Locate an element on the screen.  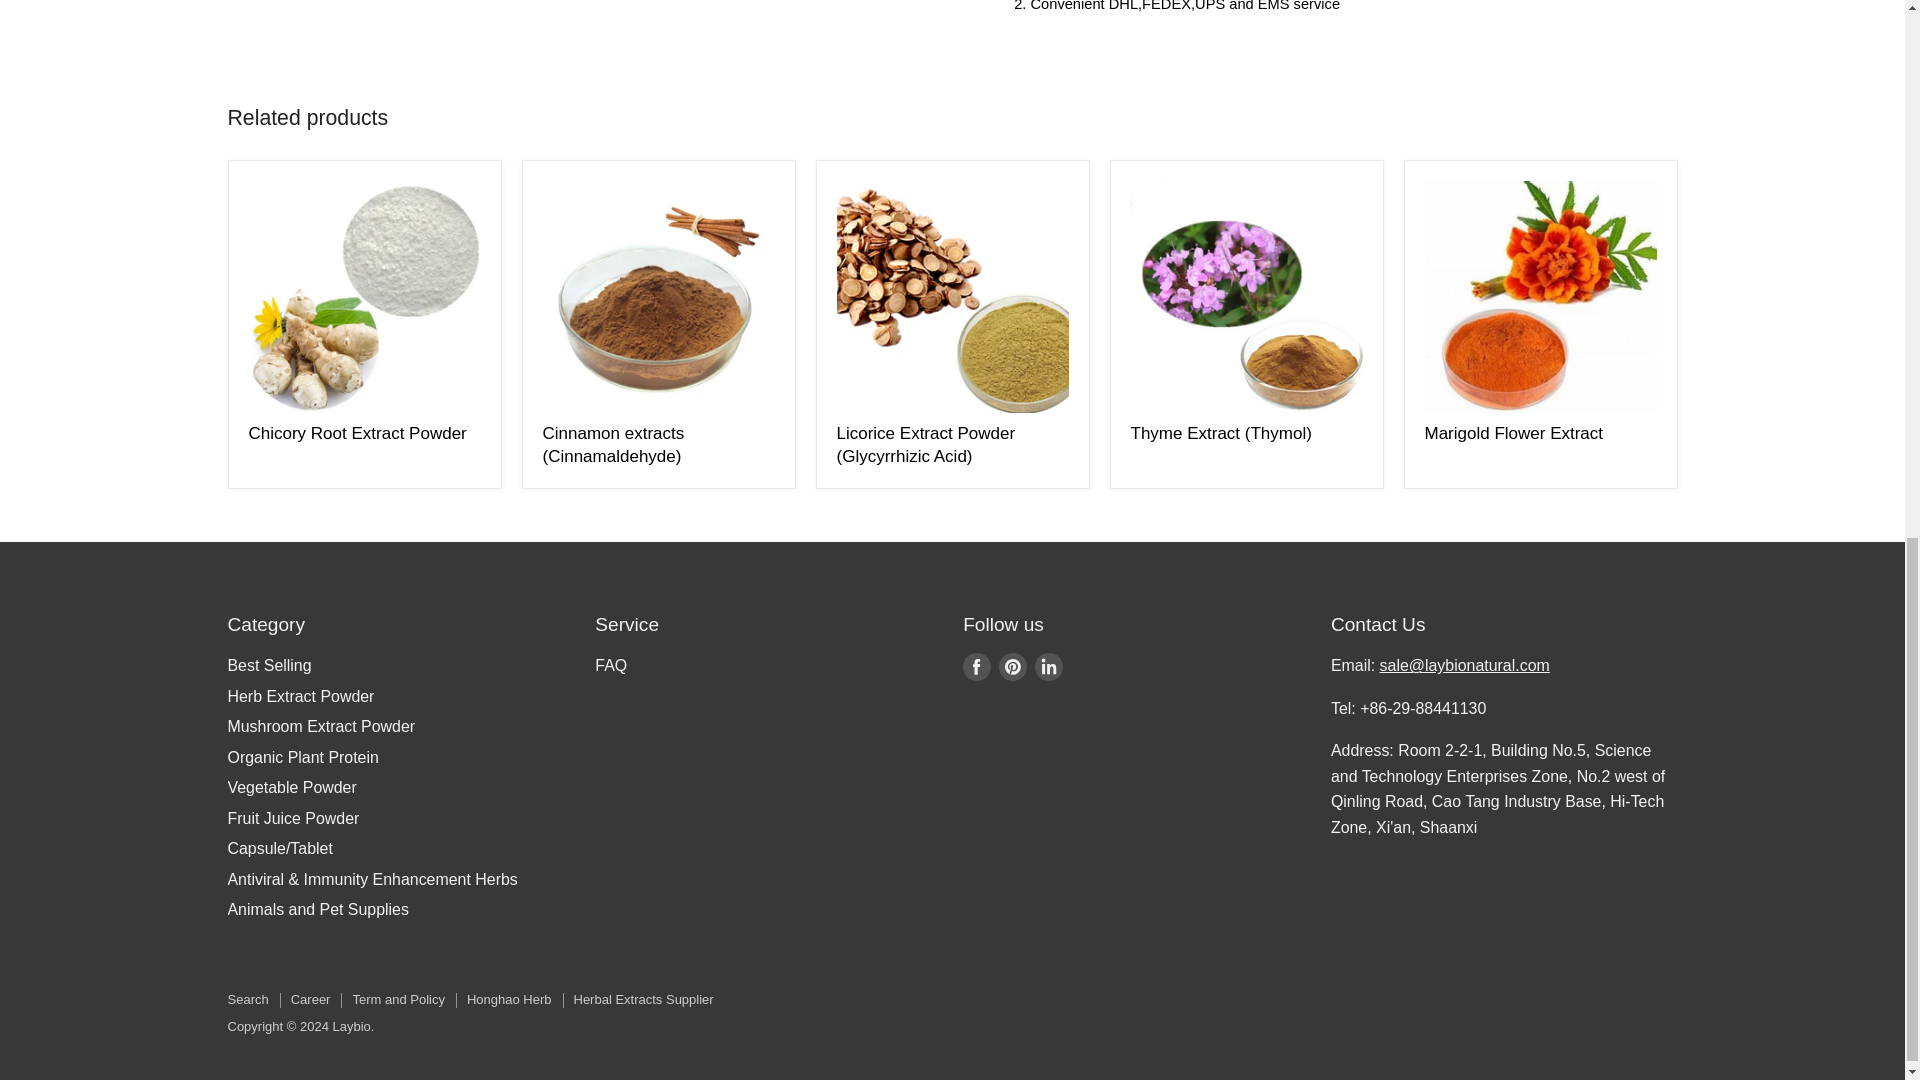
Pinterest is located at coordinates (1012, 666).